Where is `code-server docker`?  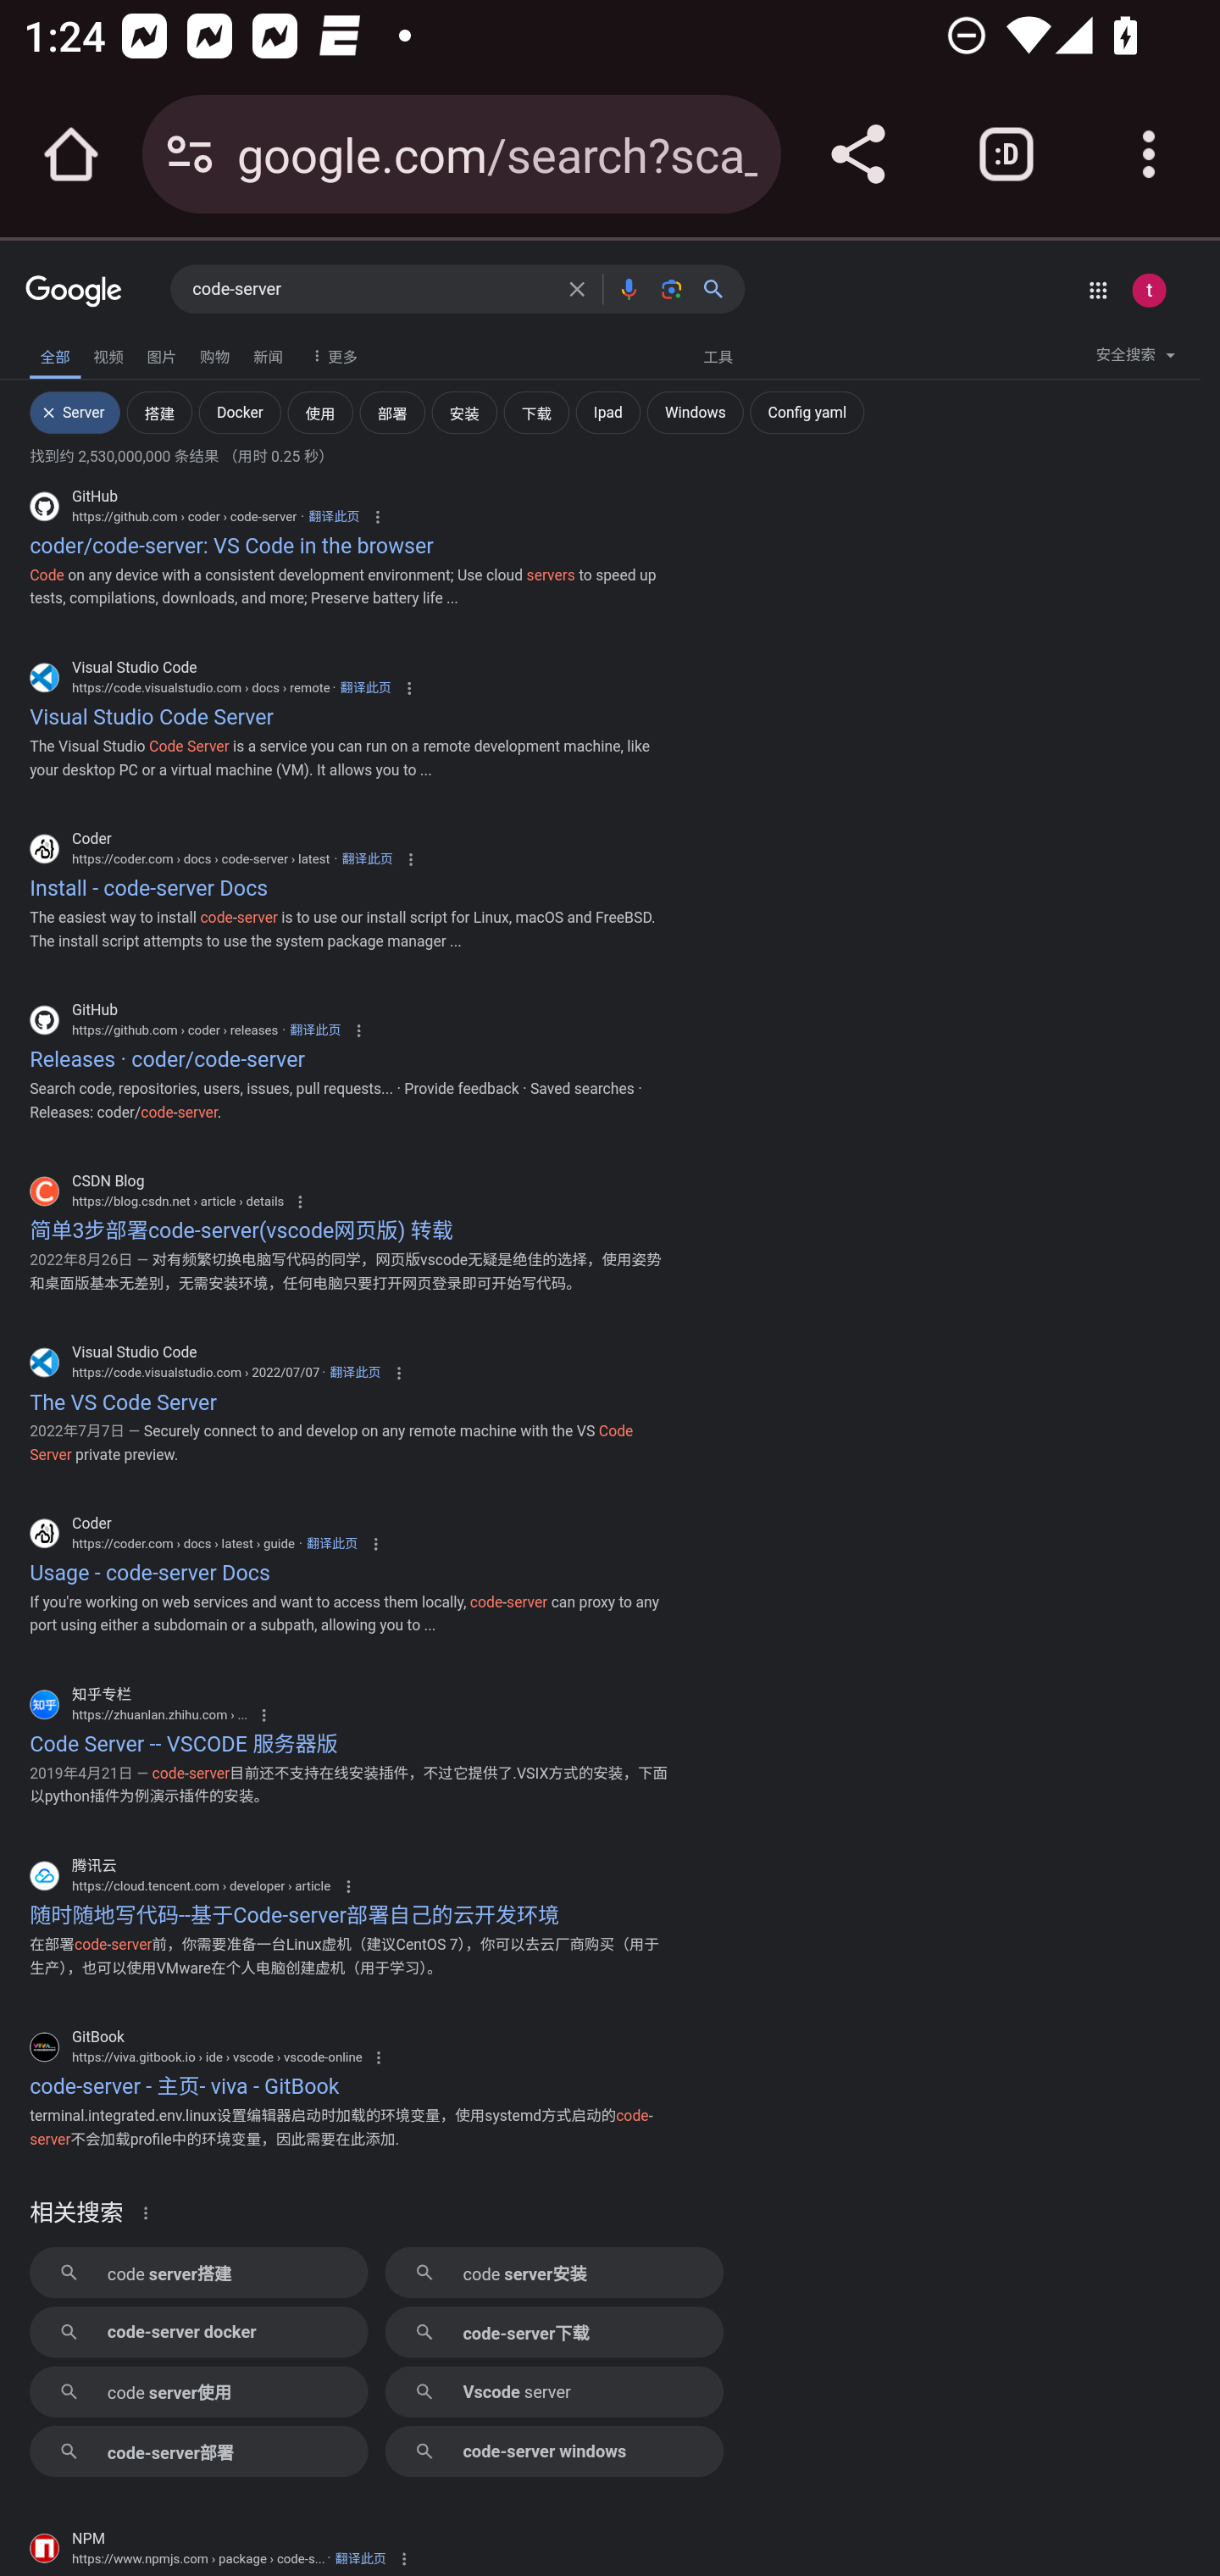 code-server docker is located at coordinates (198, 2330).